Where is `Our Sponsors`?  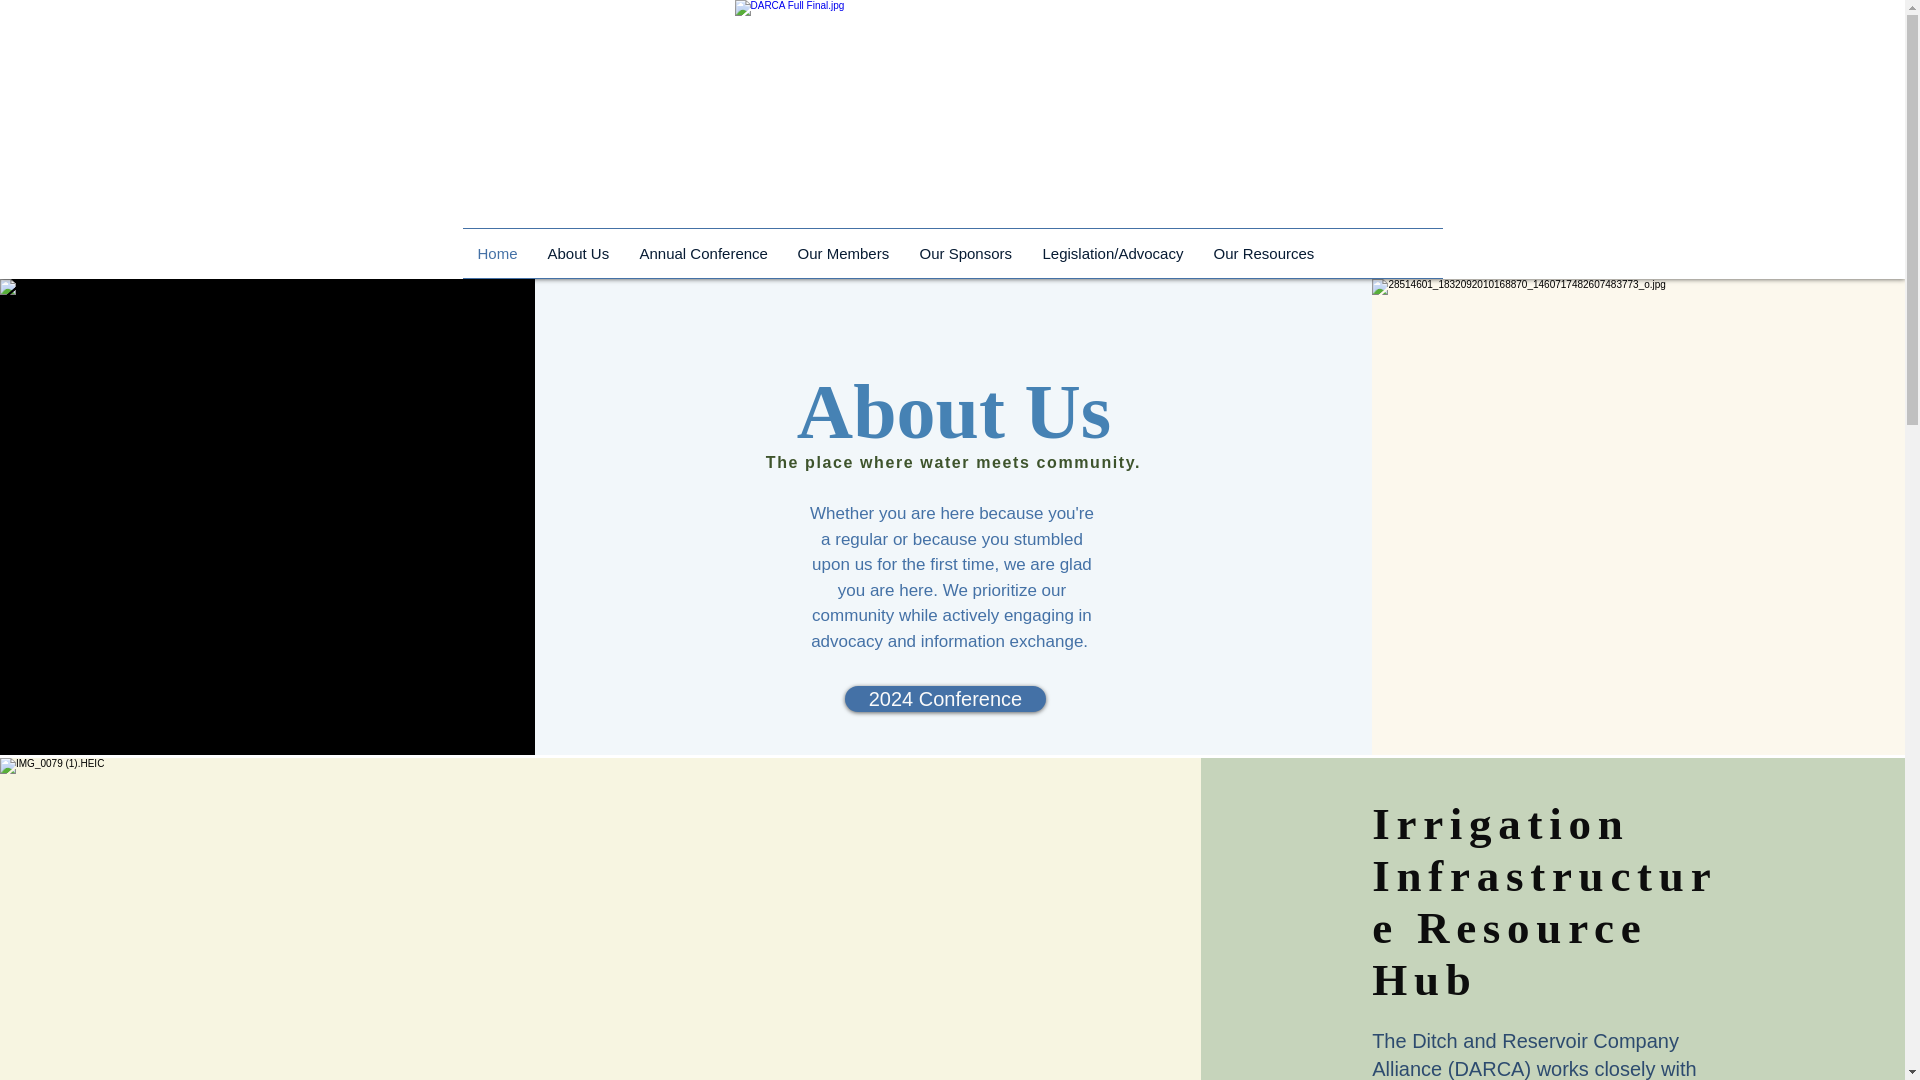
Our Sponsors is located at coordinates (966, 252).